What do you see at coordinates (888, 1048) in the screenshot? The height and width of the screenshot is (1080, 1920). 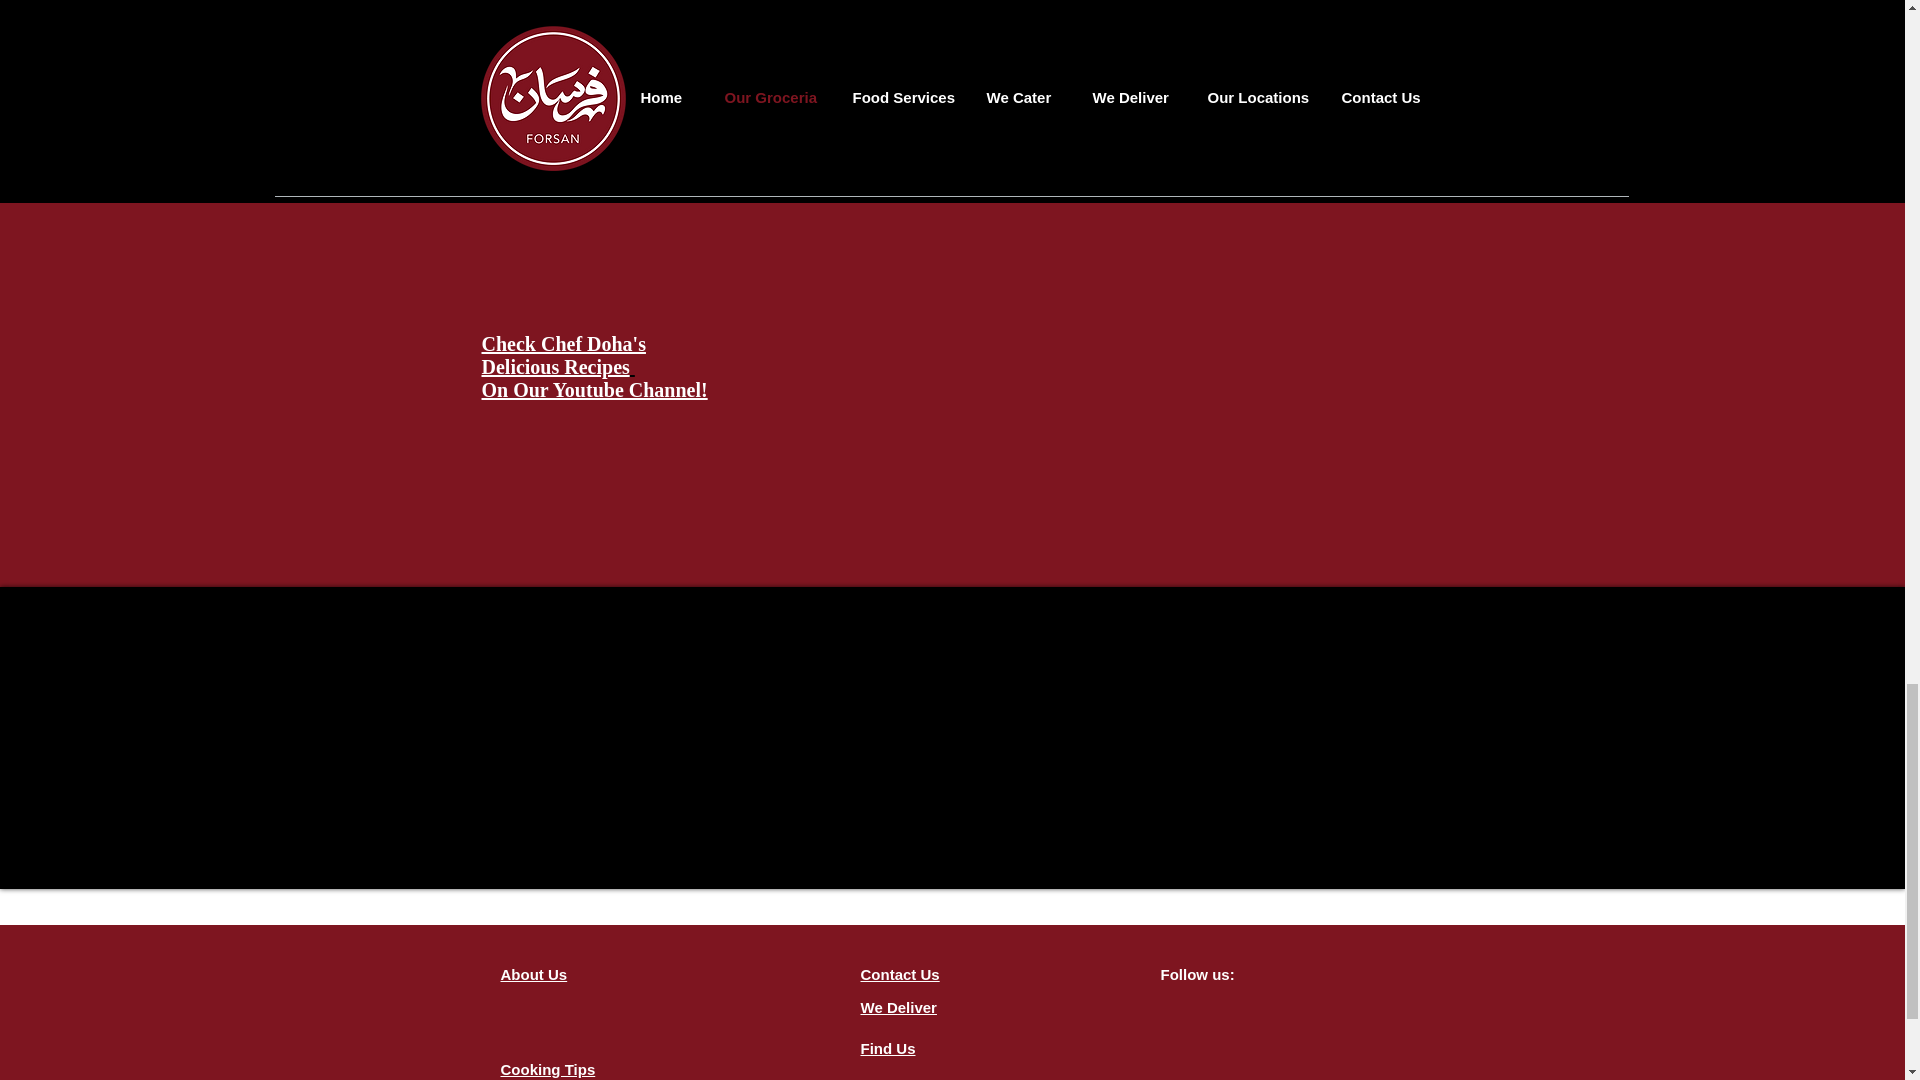 I see `About Us` at bounding box center [888, 1048].